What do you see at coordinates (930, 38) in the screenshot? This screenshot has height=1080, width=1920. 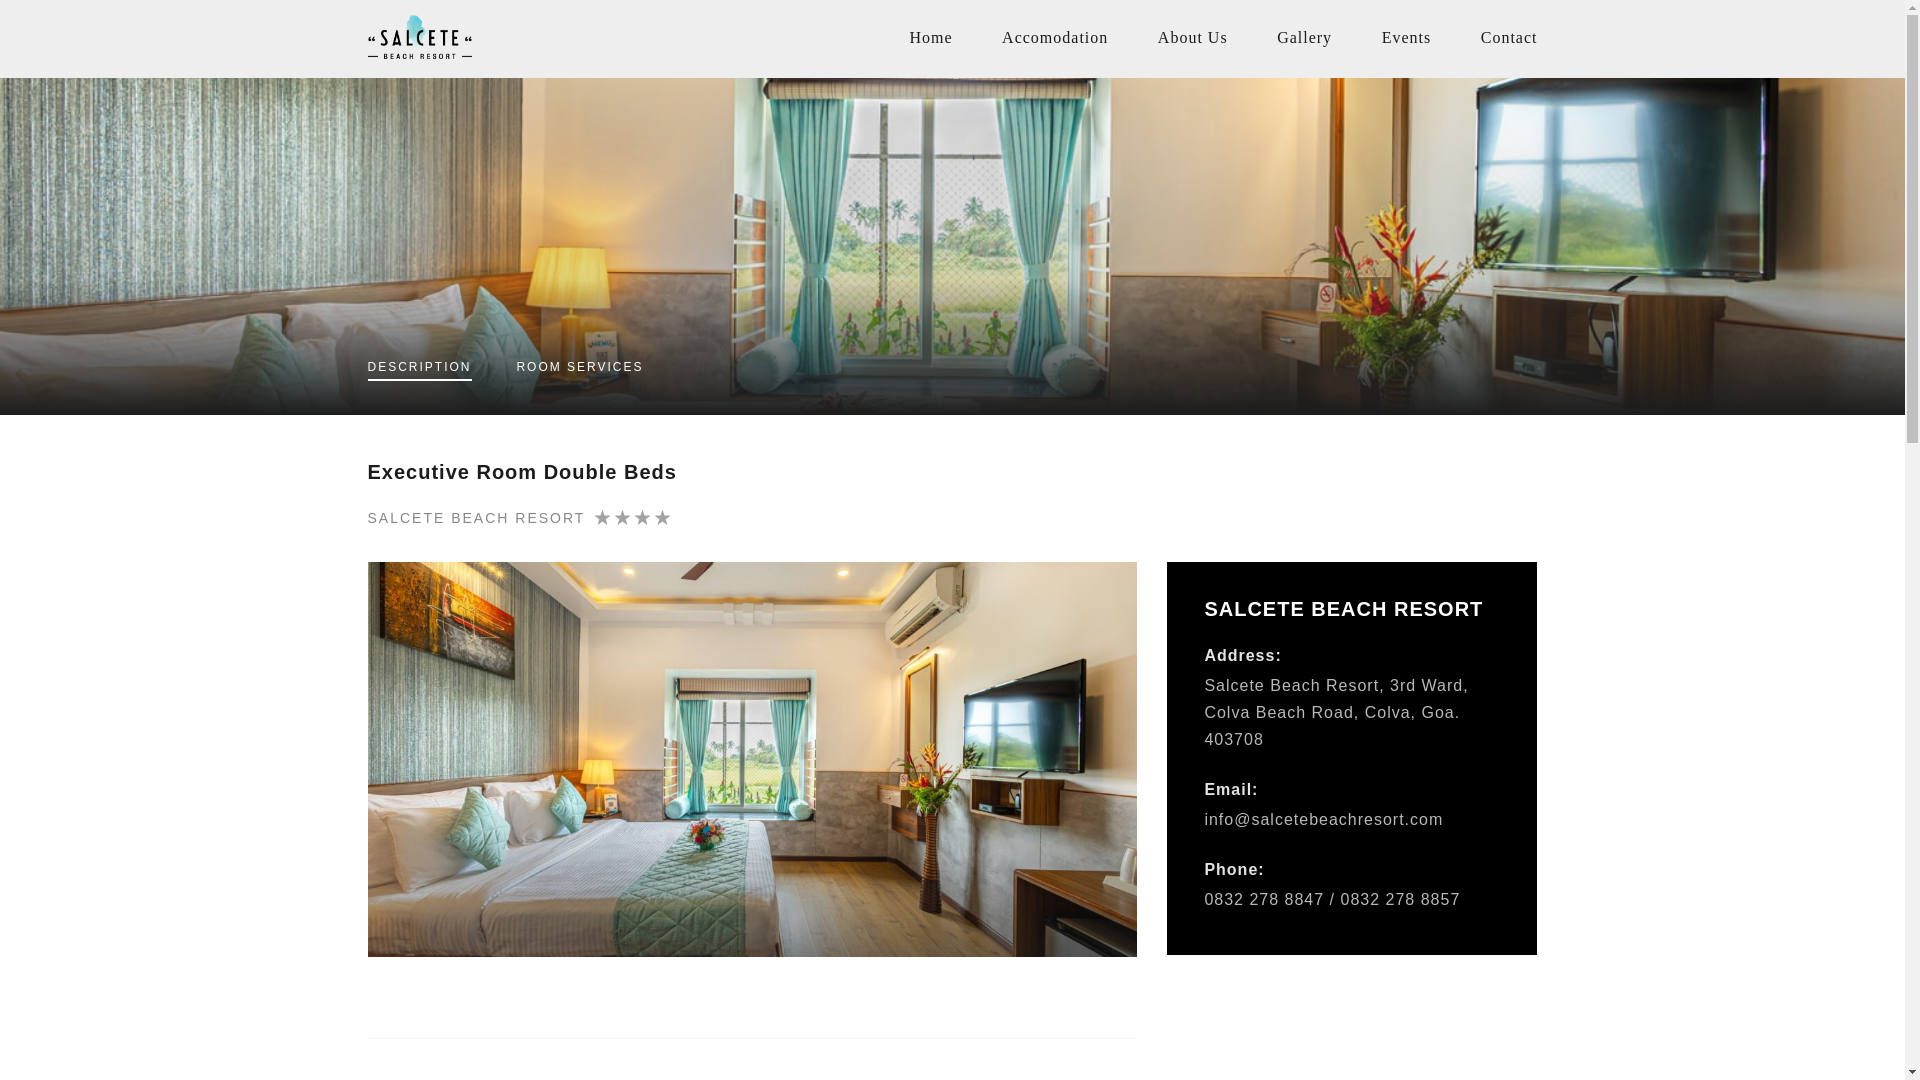 I see `Home` at bounding box center [930, 38].